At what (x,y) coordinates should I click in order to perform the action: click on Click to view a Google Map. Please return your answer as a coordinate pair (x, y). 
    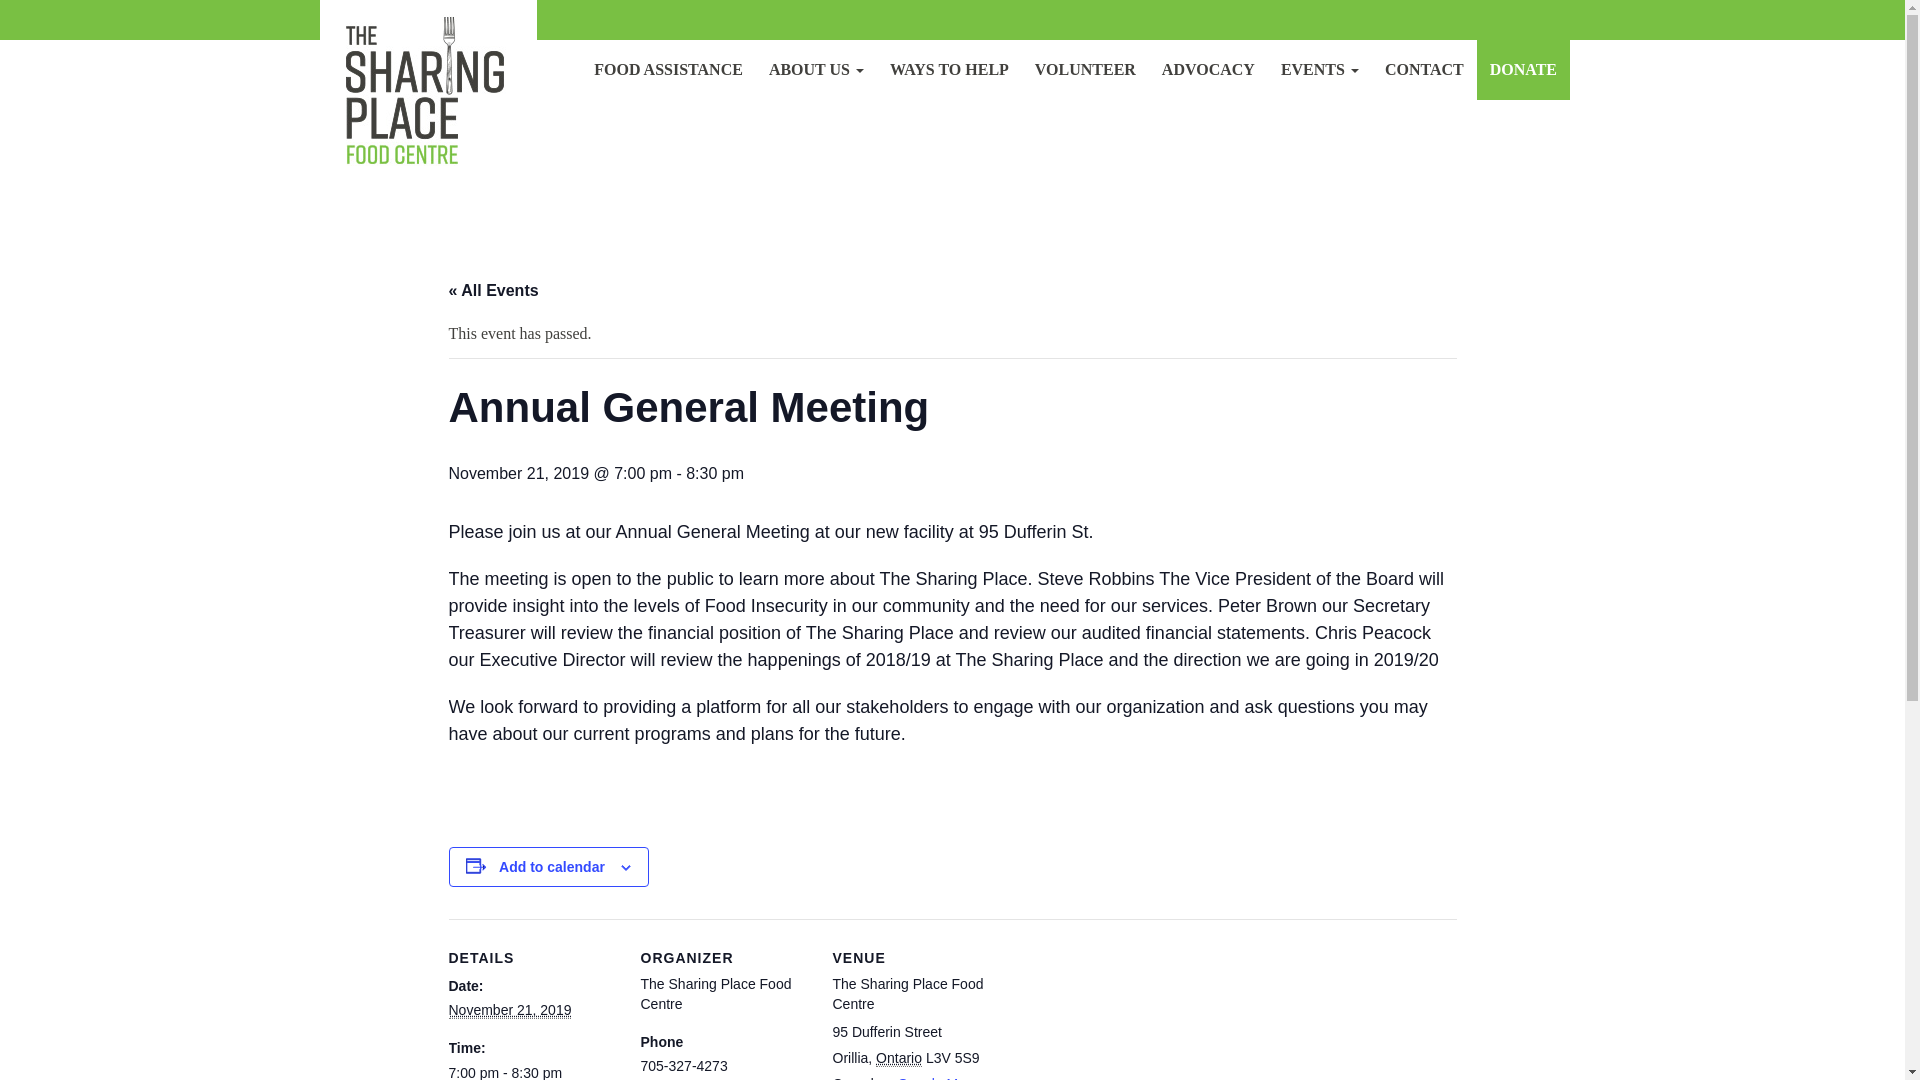
    Looking at the image, I should click on (929, 1078).